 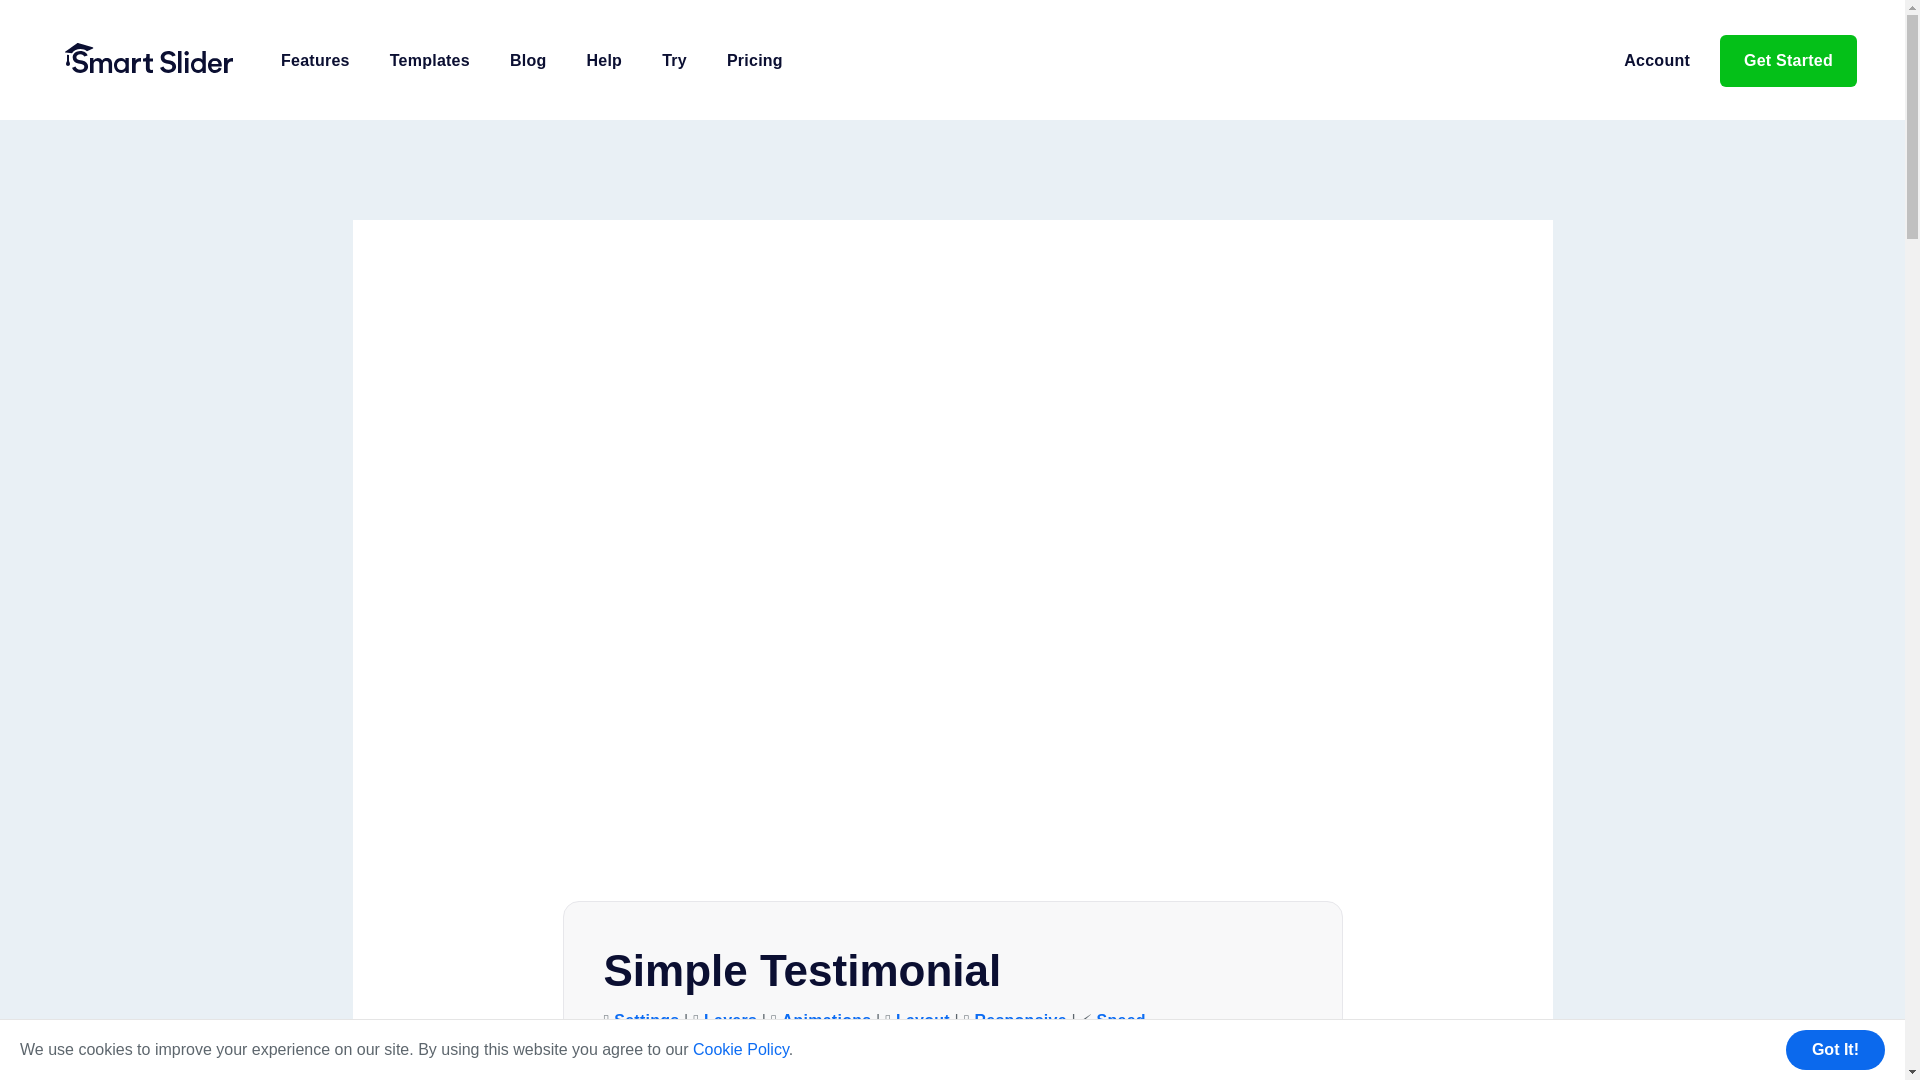 I want to click on Got It!, so click(x=1835, y=1050).